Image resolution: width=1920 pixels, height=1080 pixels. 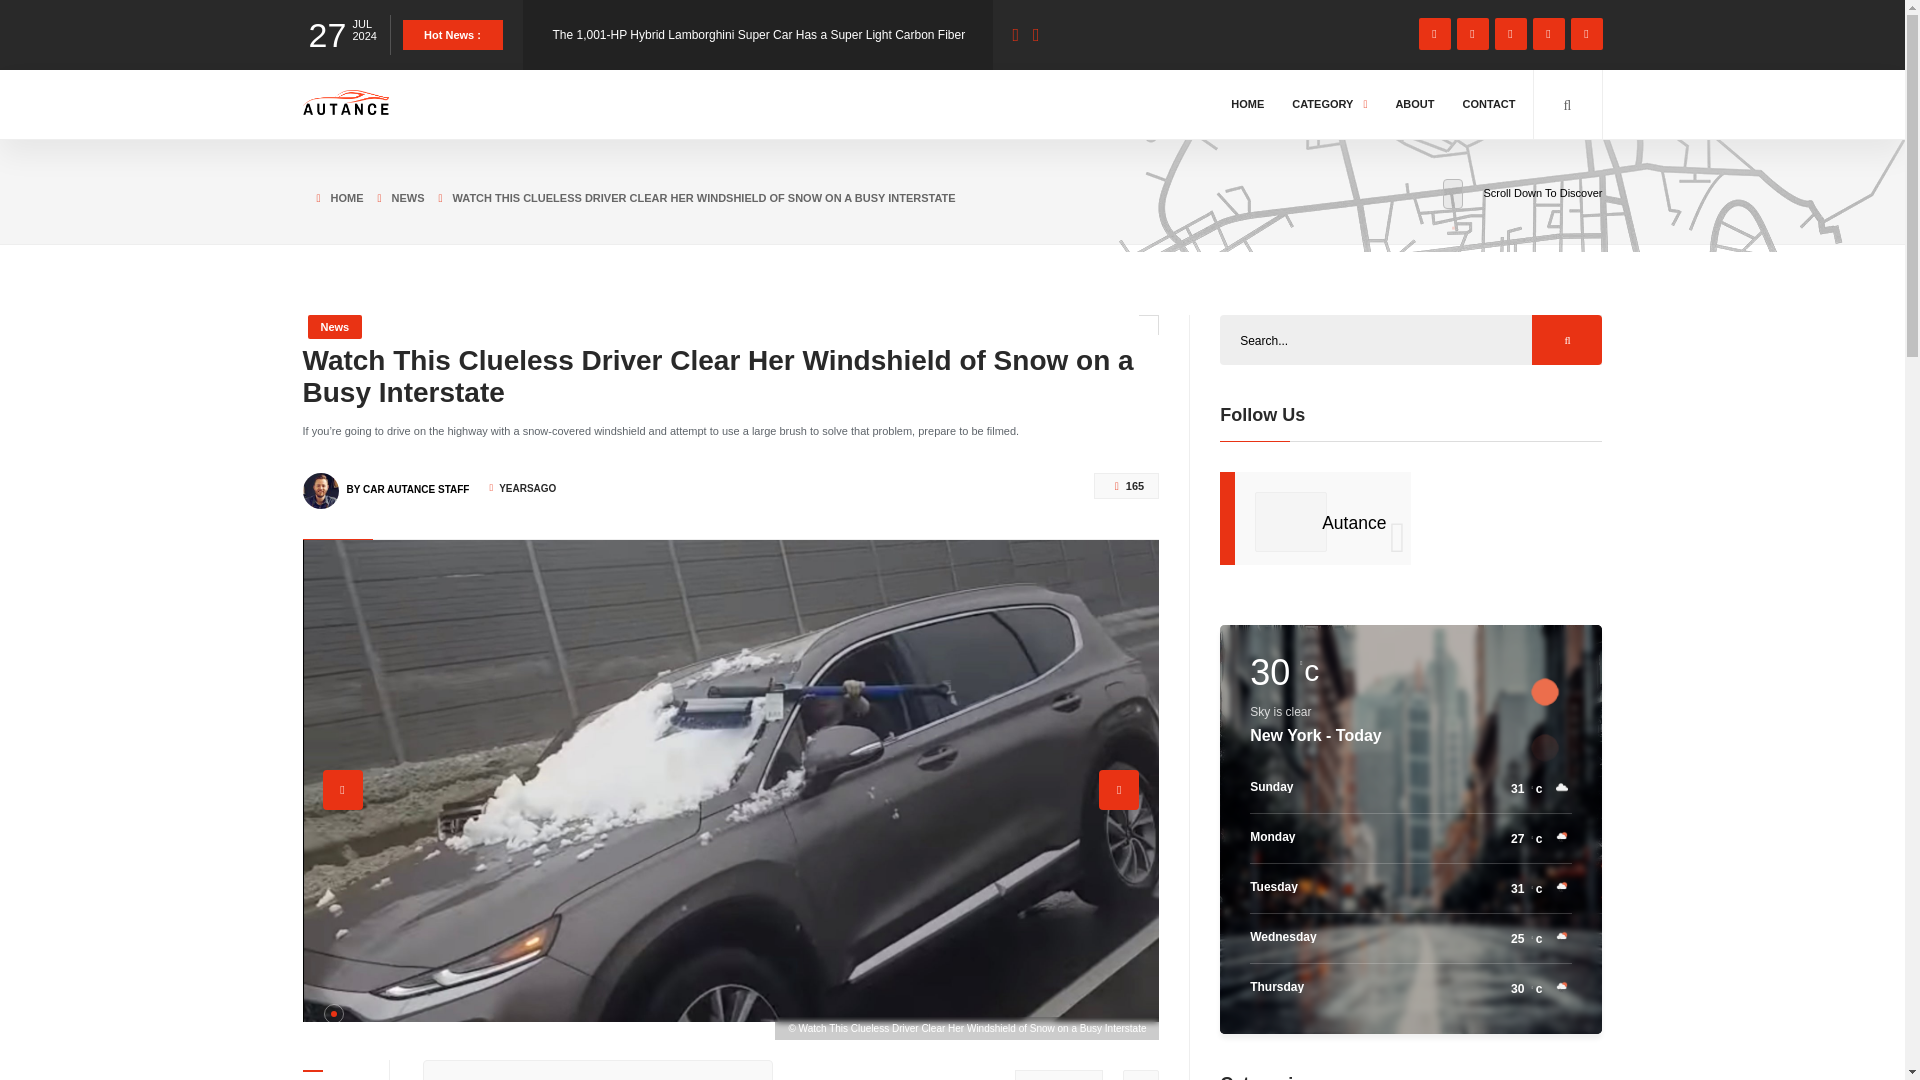 What do you see at coordinates (1414, 104) in the screenshot?
I see `ABOUT` at bounding box center [1414, 104].